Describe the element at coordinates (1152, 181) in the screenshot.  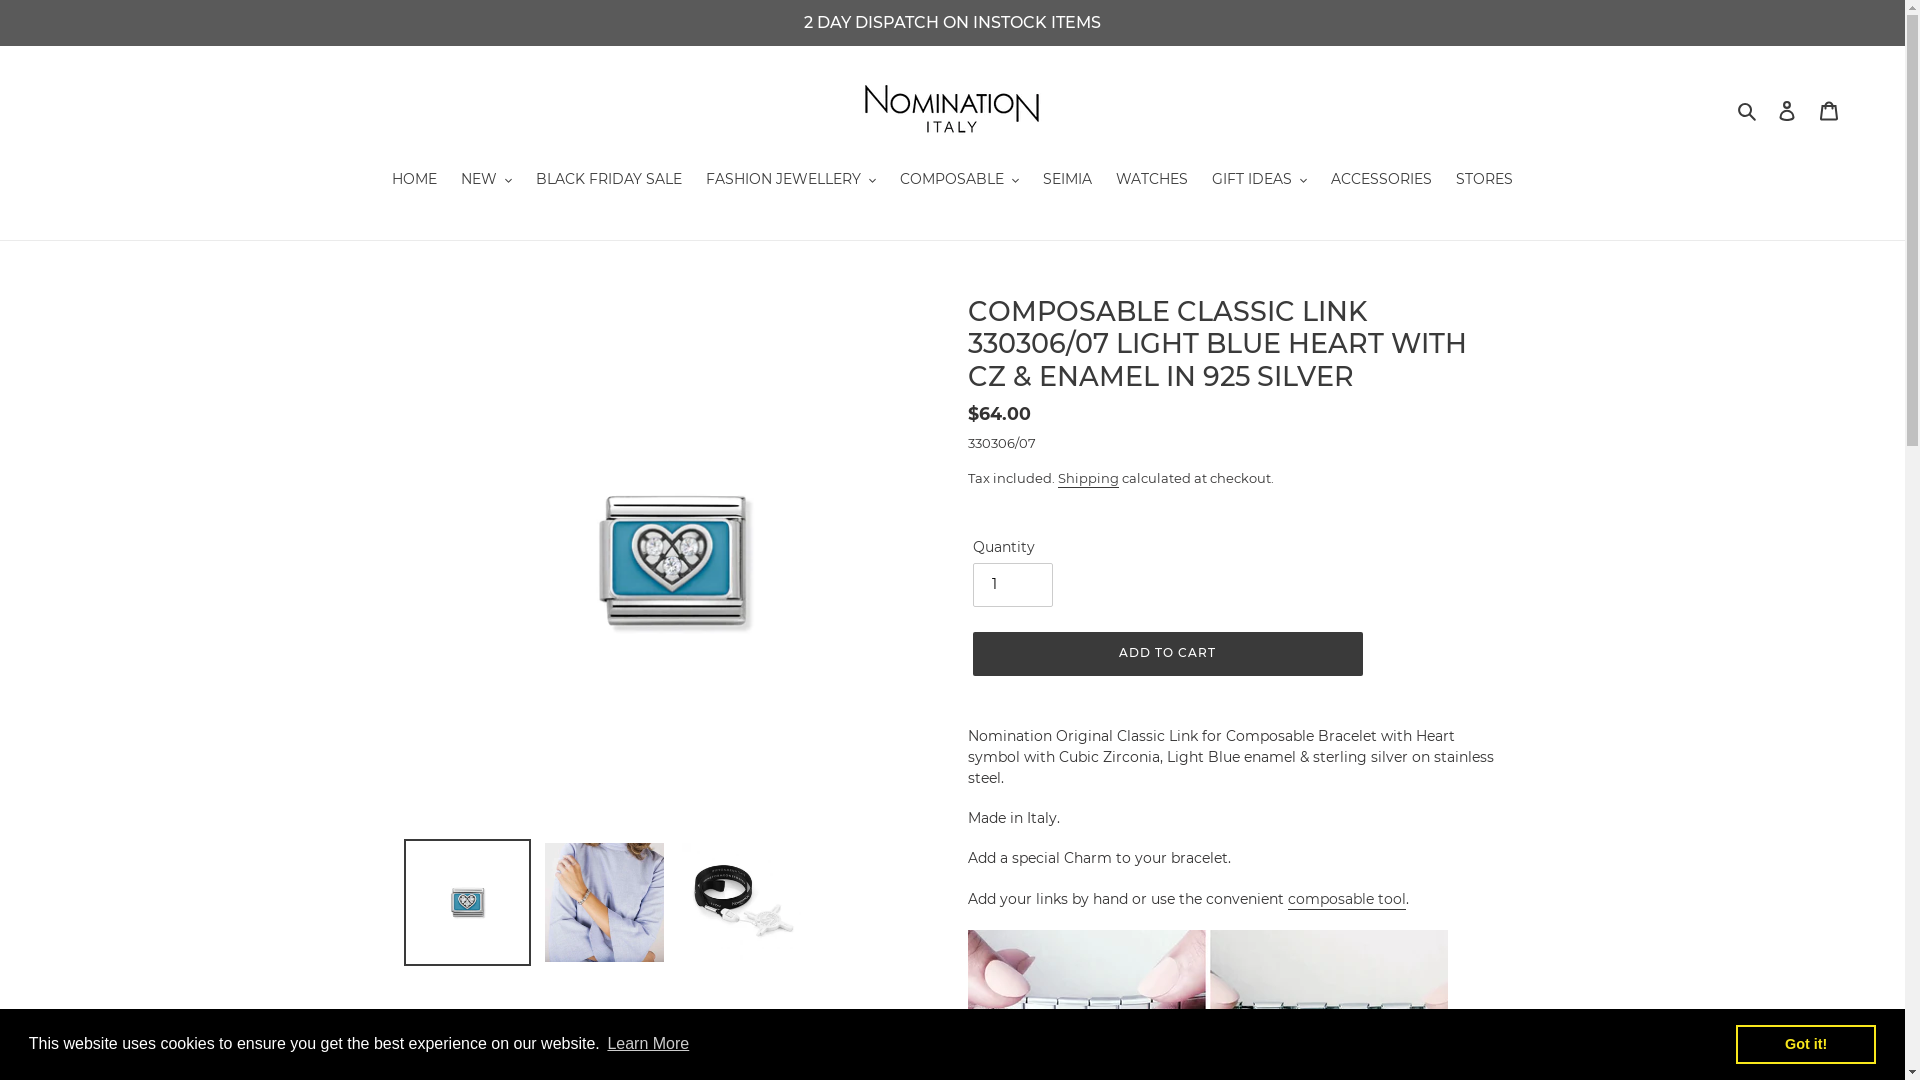
I see `WATCHES` at that location.